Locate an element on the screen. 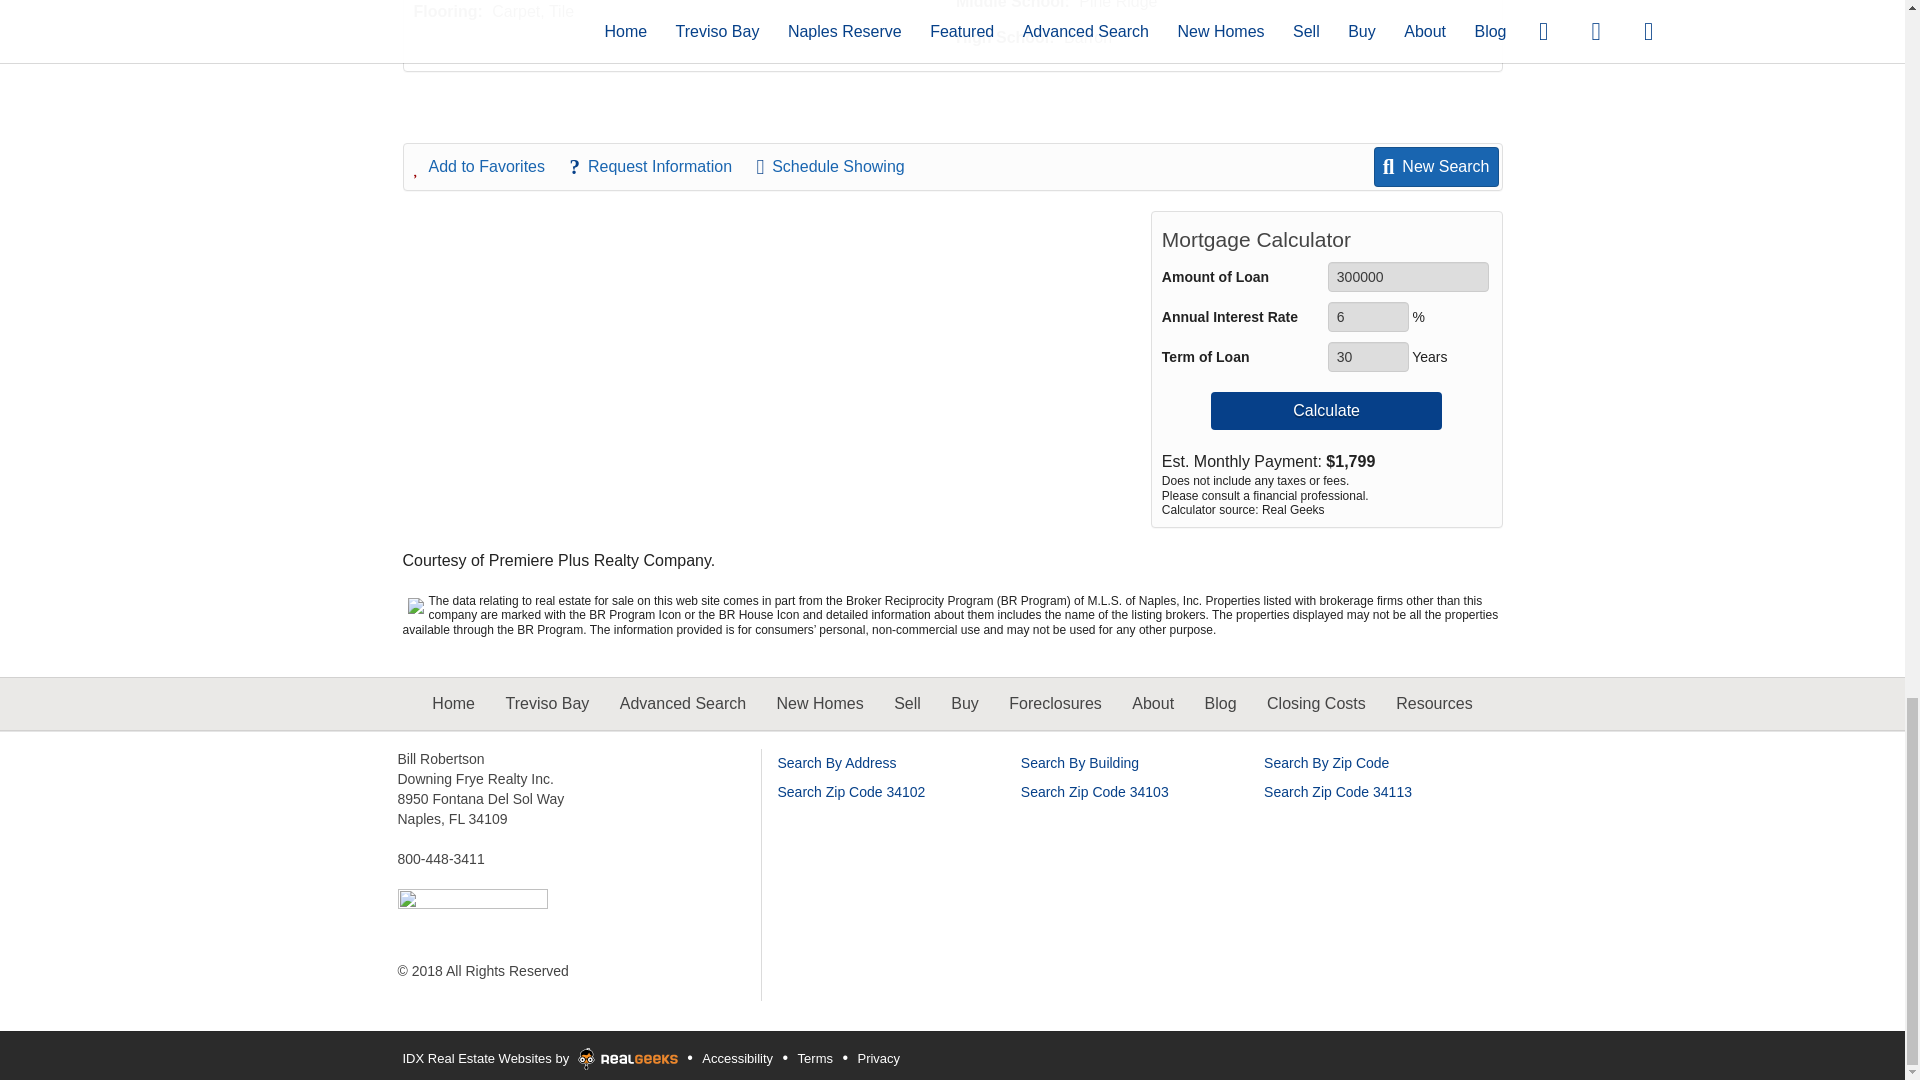 Image resolution: width=1920 pixels, height=1080 pixels. 300000 is located at coordinates (1408, 276).